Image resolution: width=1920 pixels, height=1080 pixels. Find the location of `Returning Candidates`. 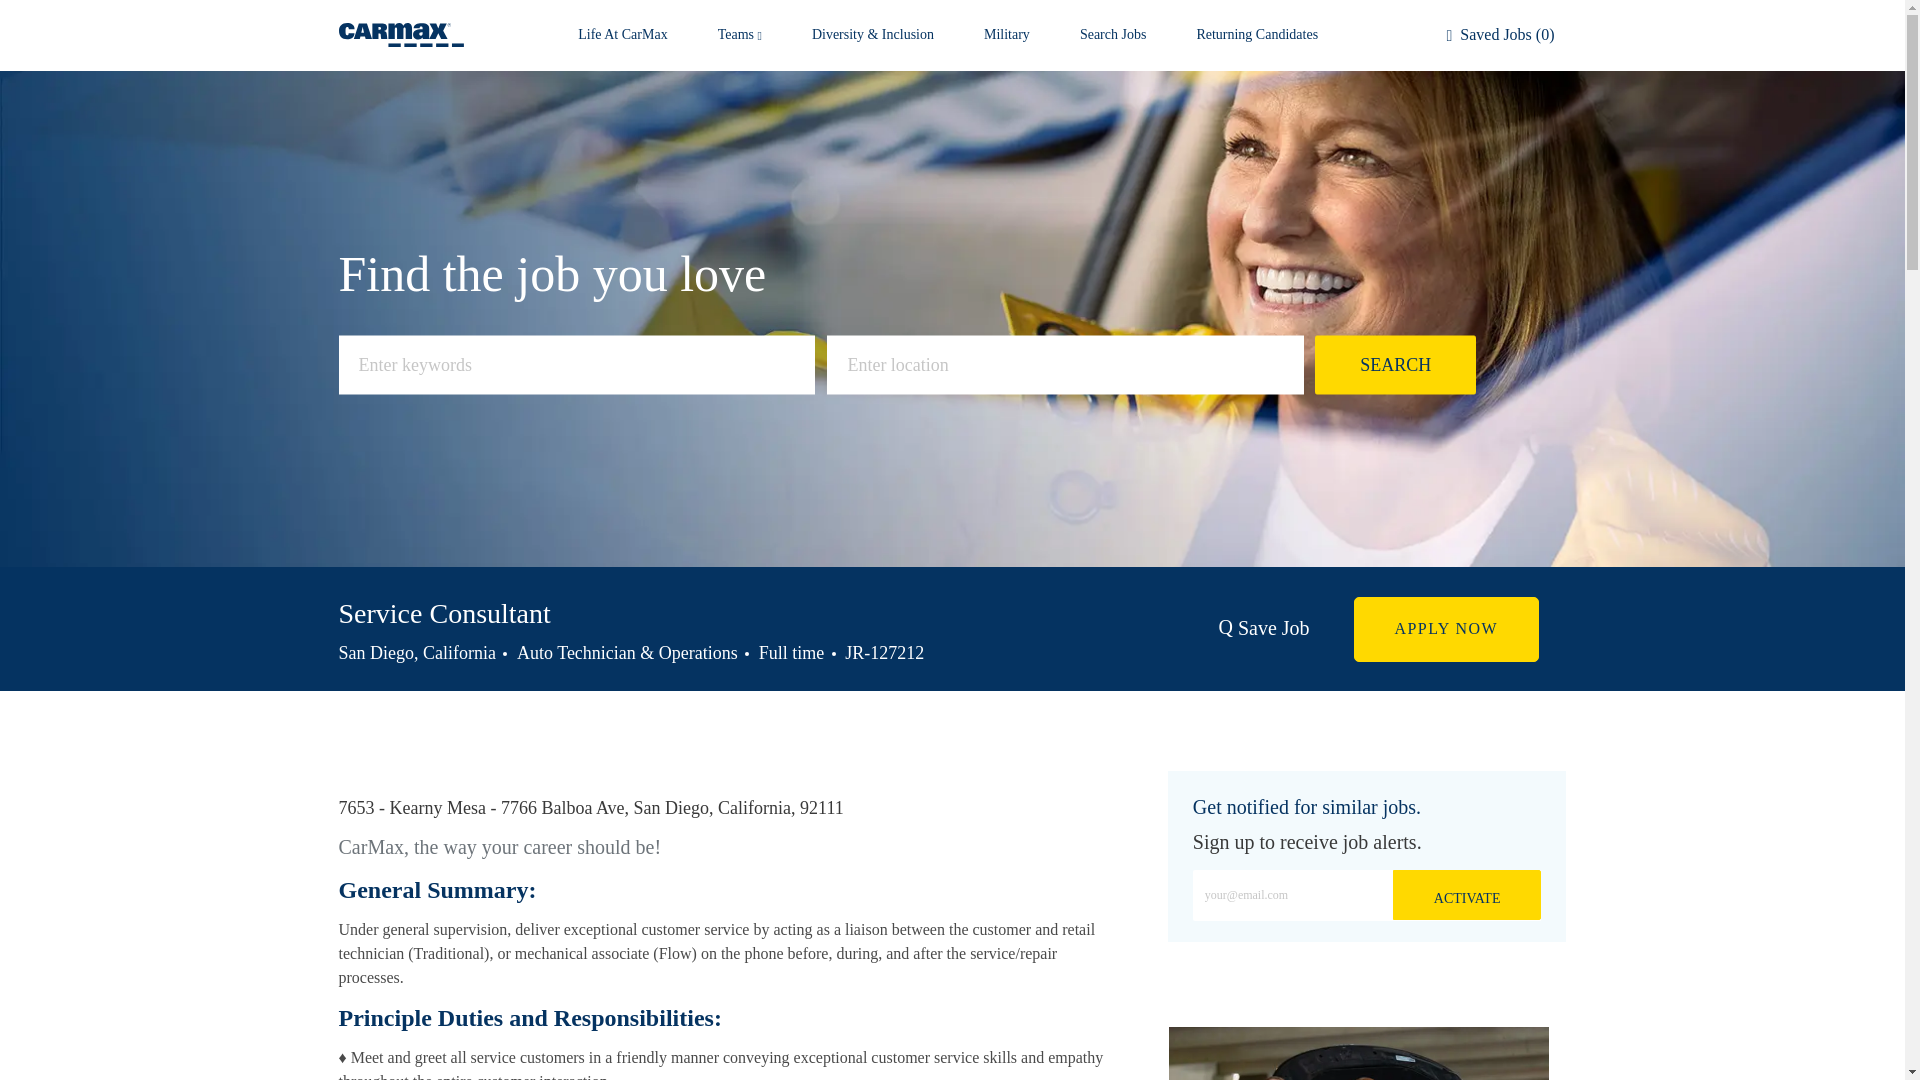

Returning Candidates is located at coordinates (1256, 35).